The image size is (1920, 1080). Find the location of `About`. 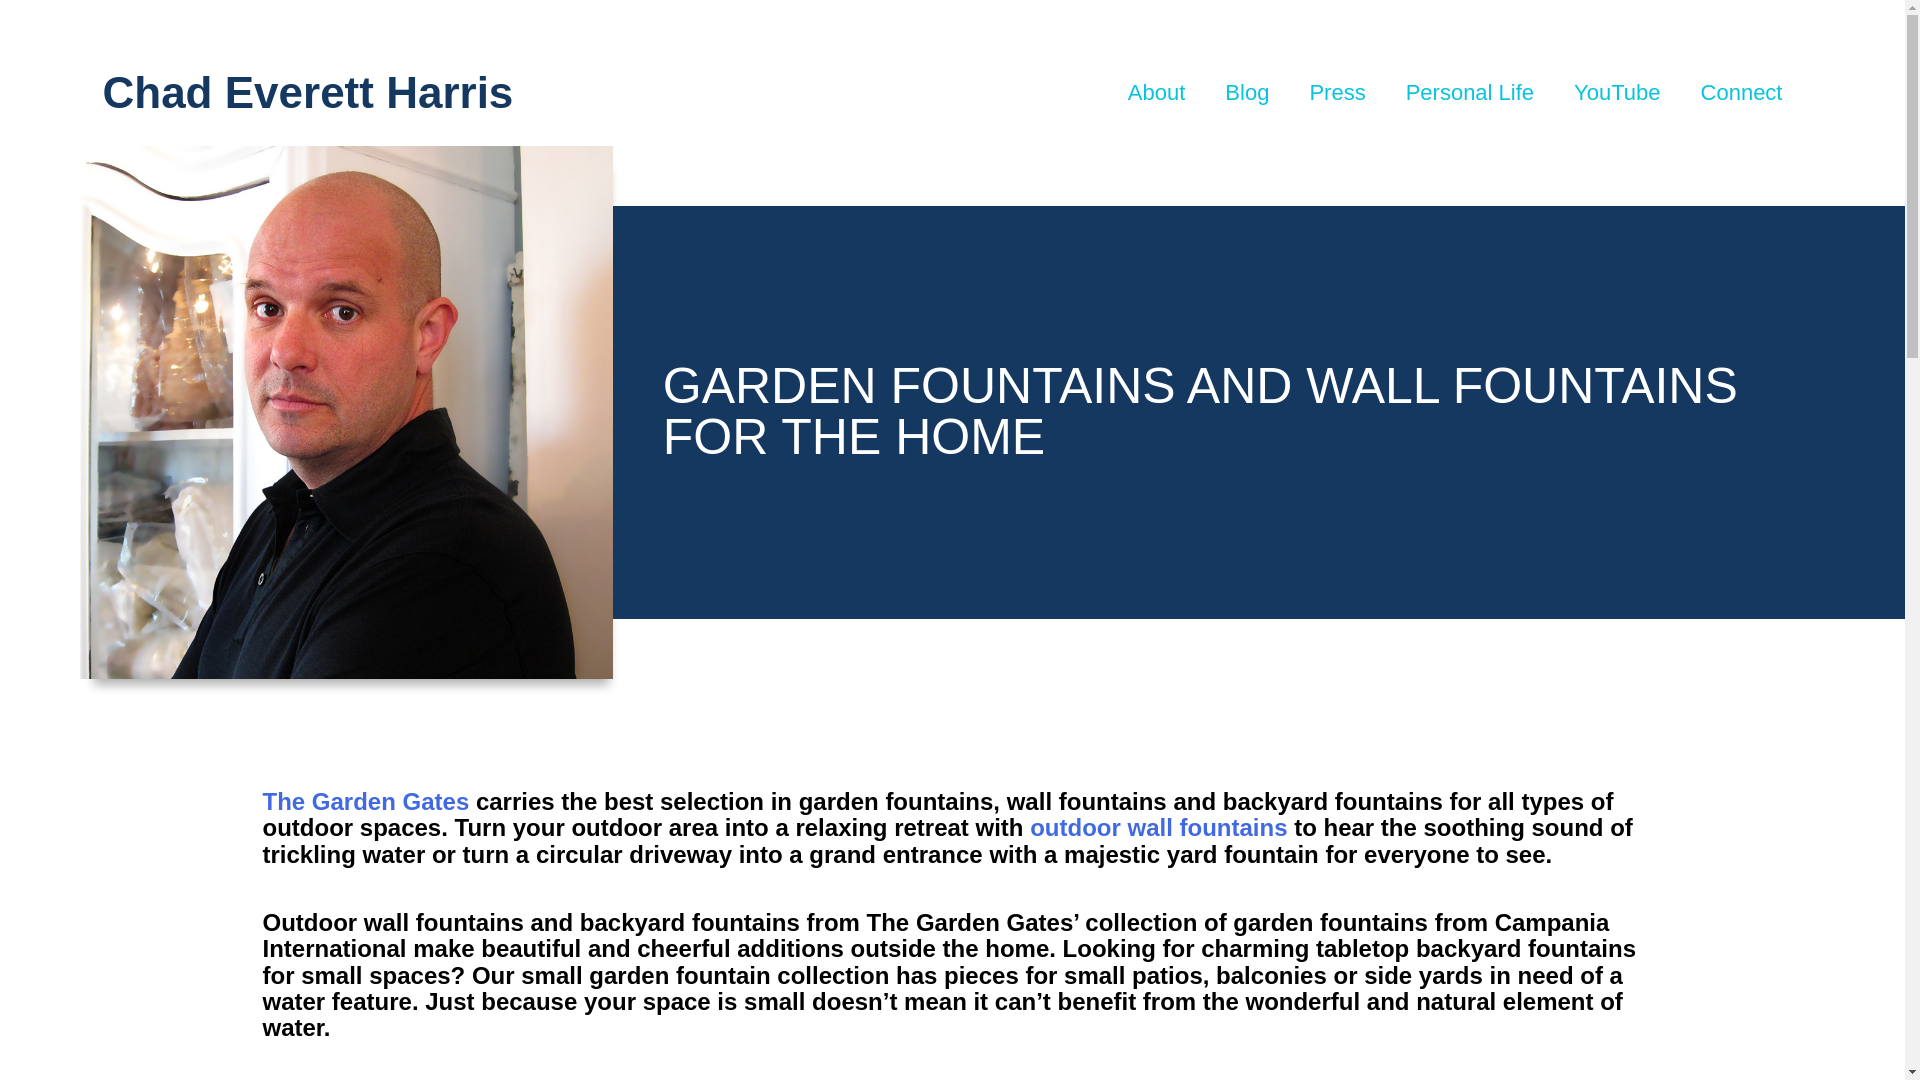

About is located at coordinates (1156, 92).